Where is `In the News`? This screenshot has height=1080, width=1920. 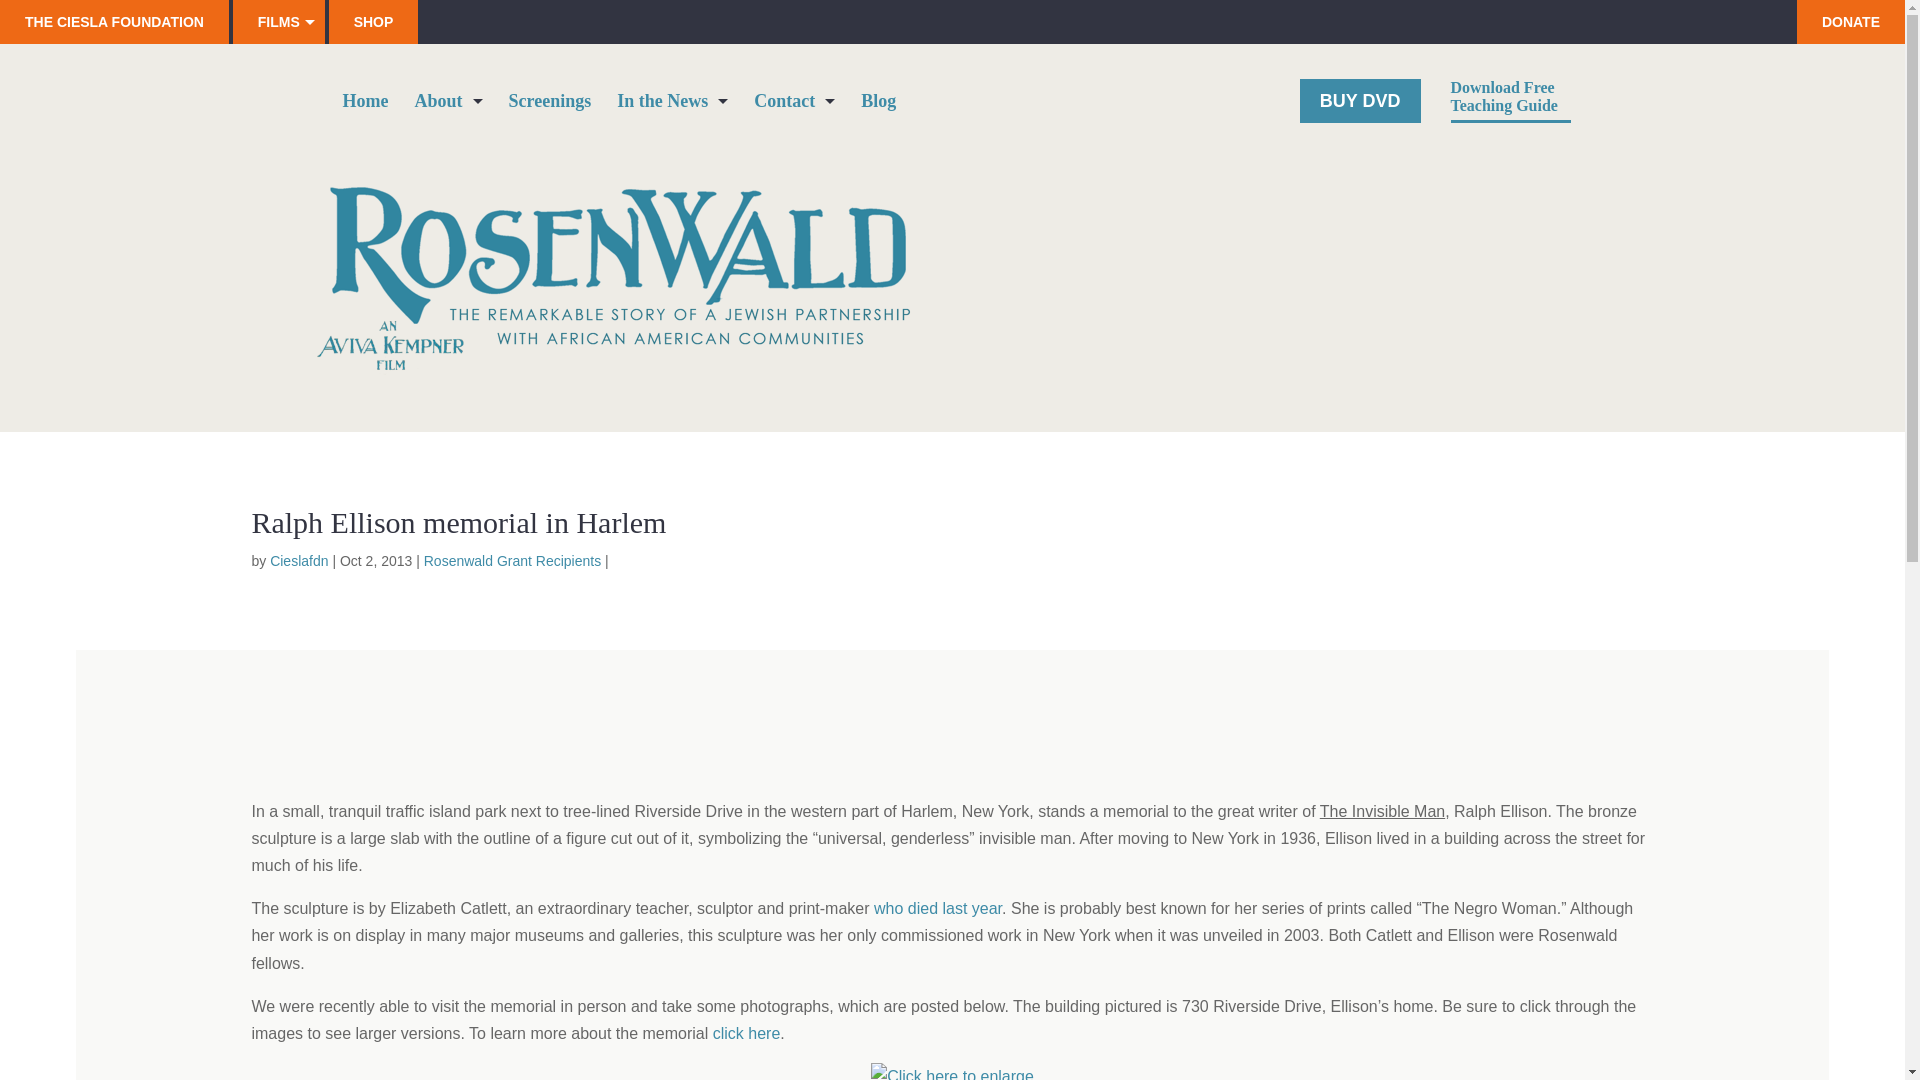 In the News is located at coordinates (672, 108).